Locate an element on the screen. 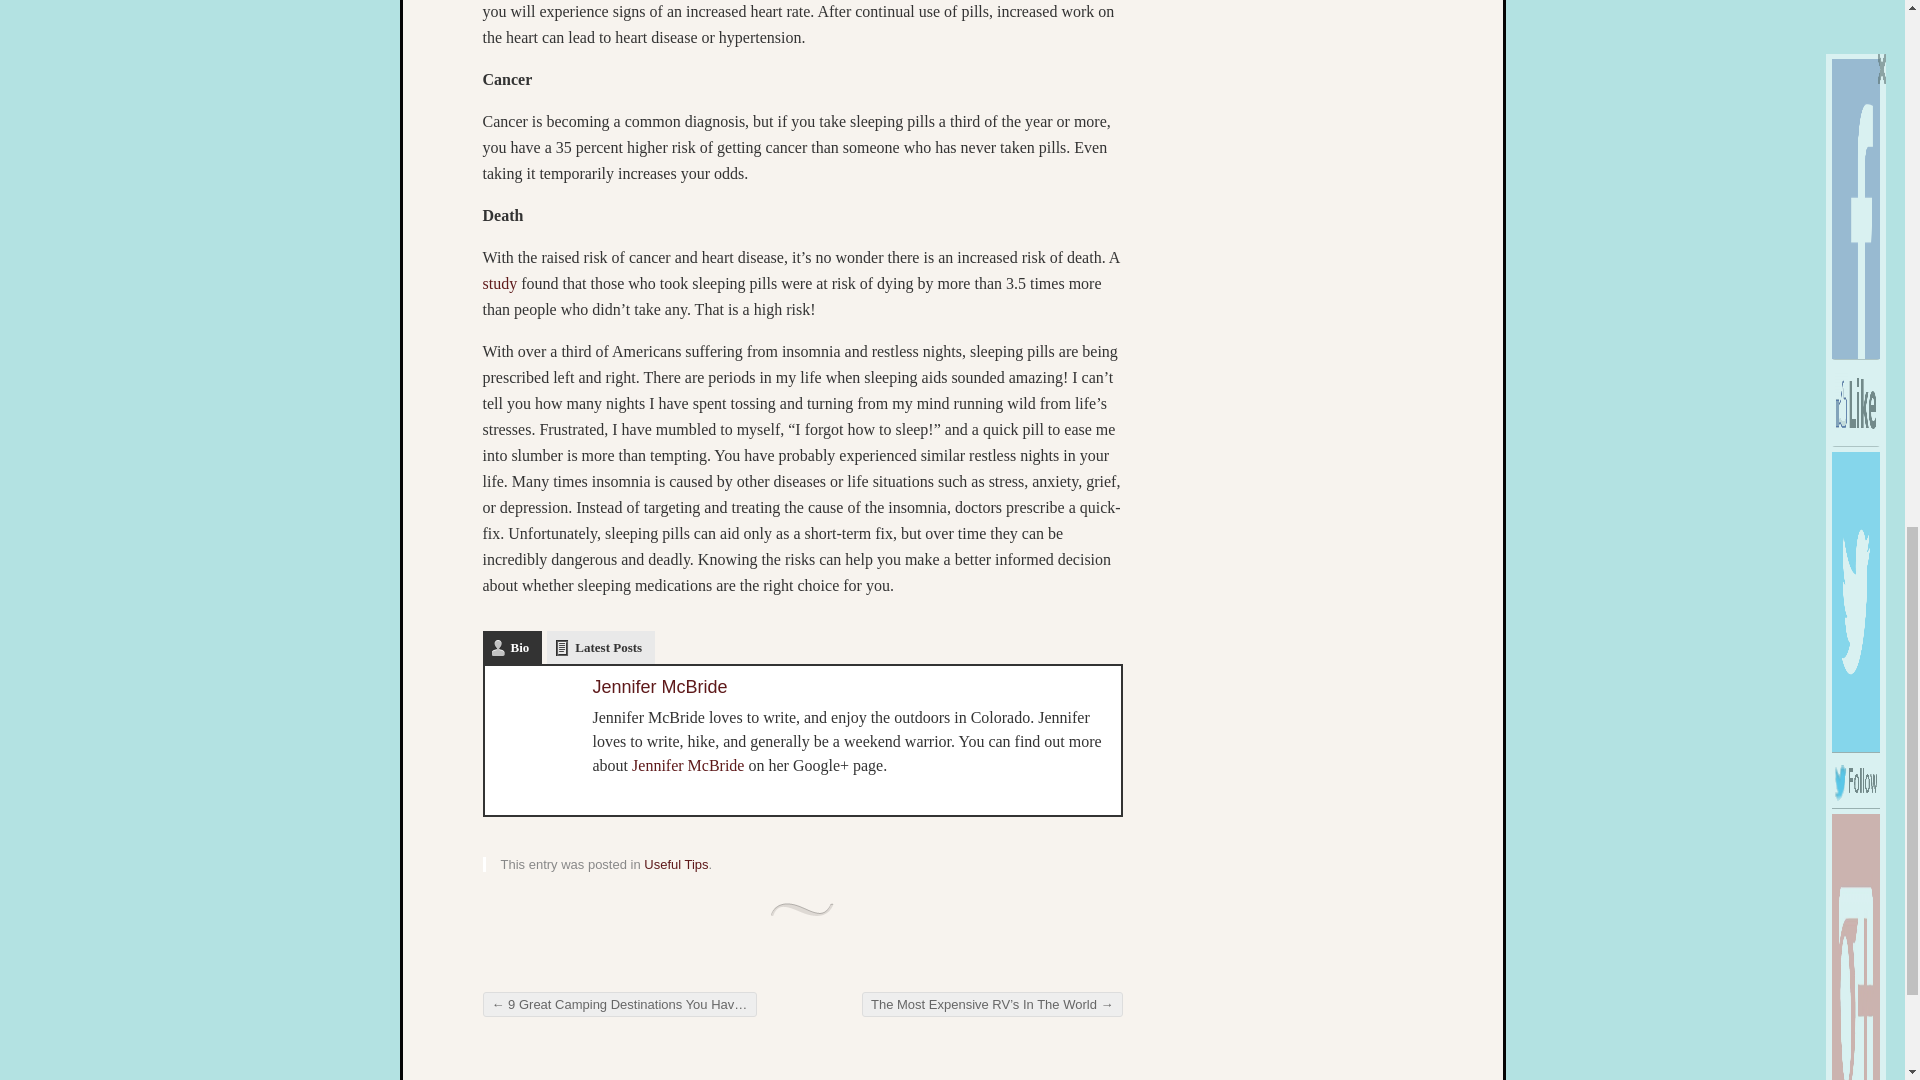 This screenshot has height=1080, width=1920. Latest Posts is located at coordinates (600, 647).